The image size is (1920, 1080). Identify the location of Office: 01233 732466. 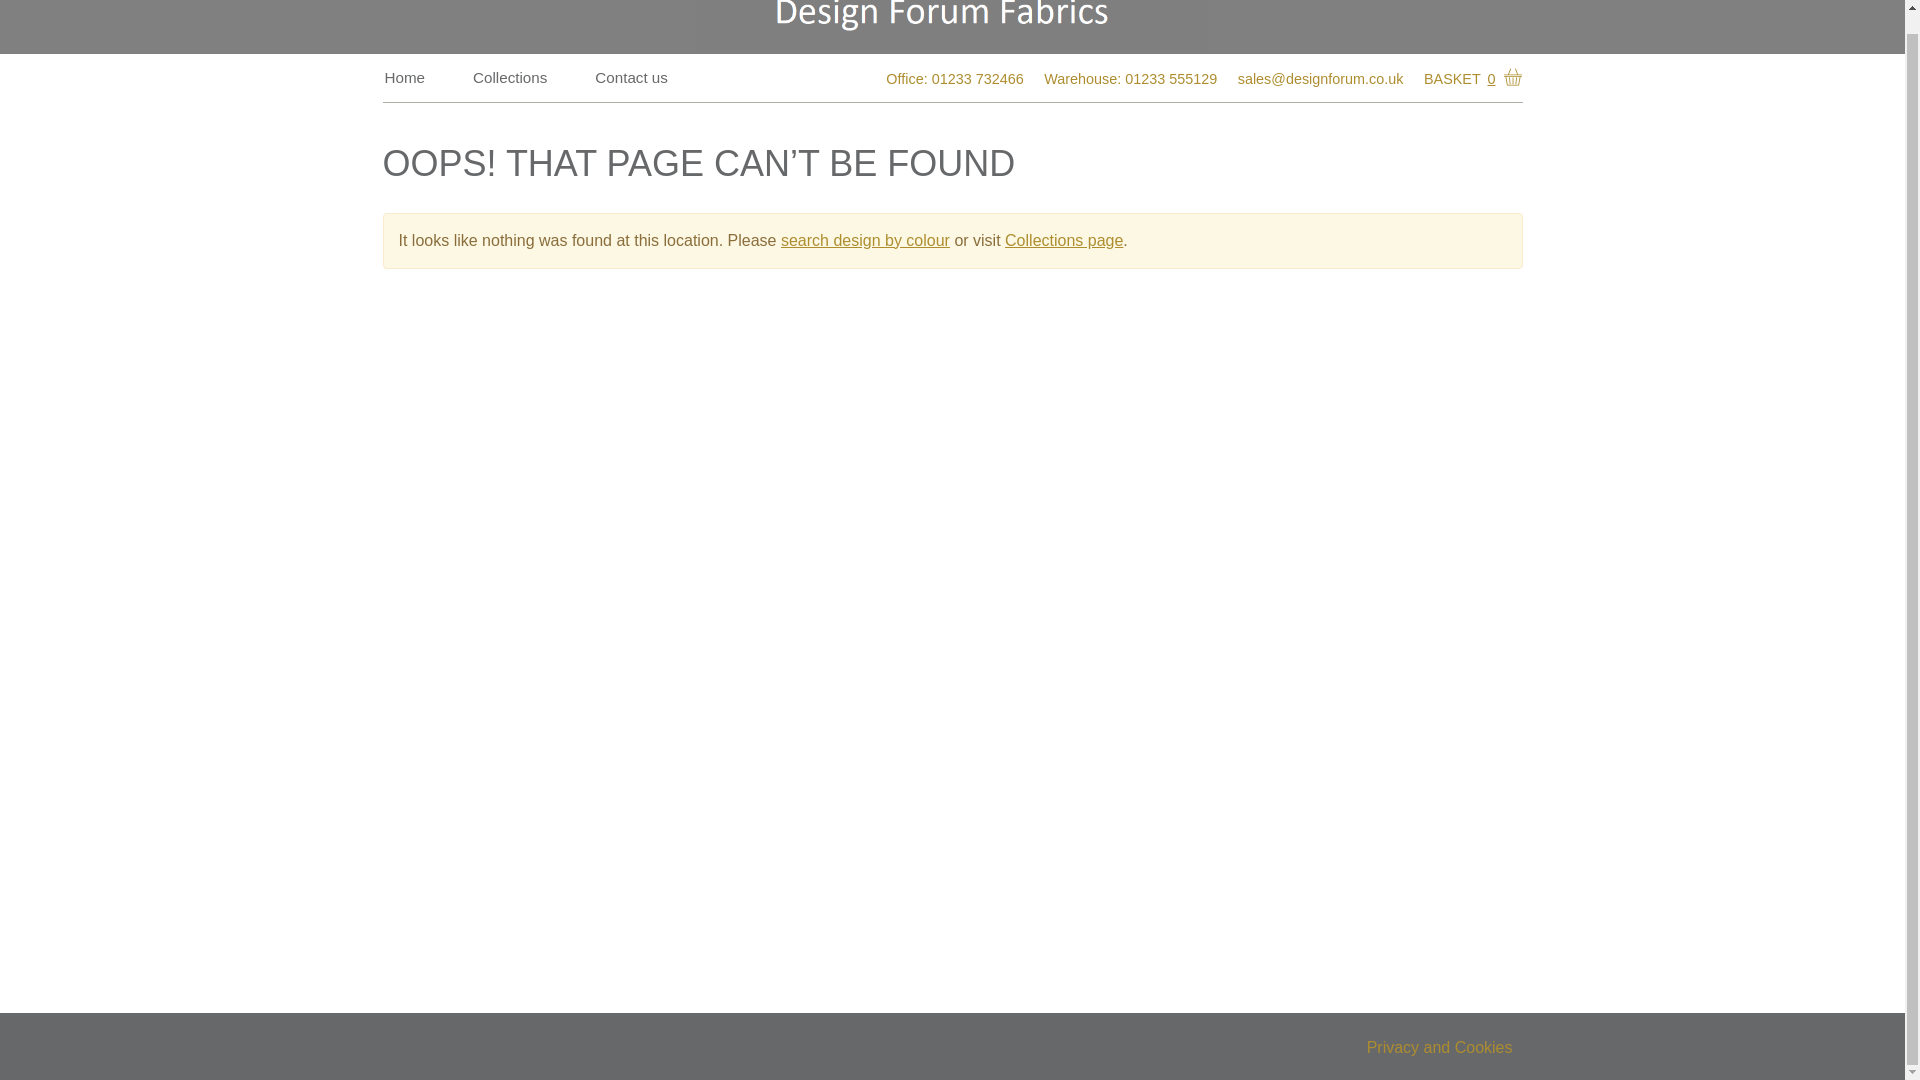
(954, 78).